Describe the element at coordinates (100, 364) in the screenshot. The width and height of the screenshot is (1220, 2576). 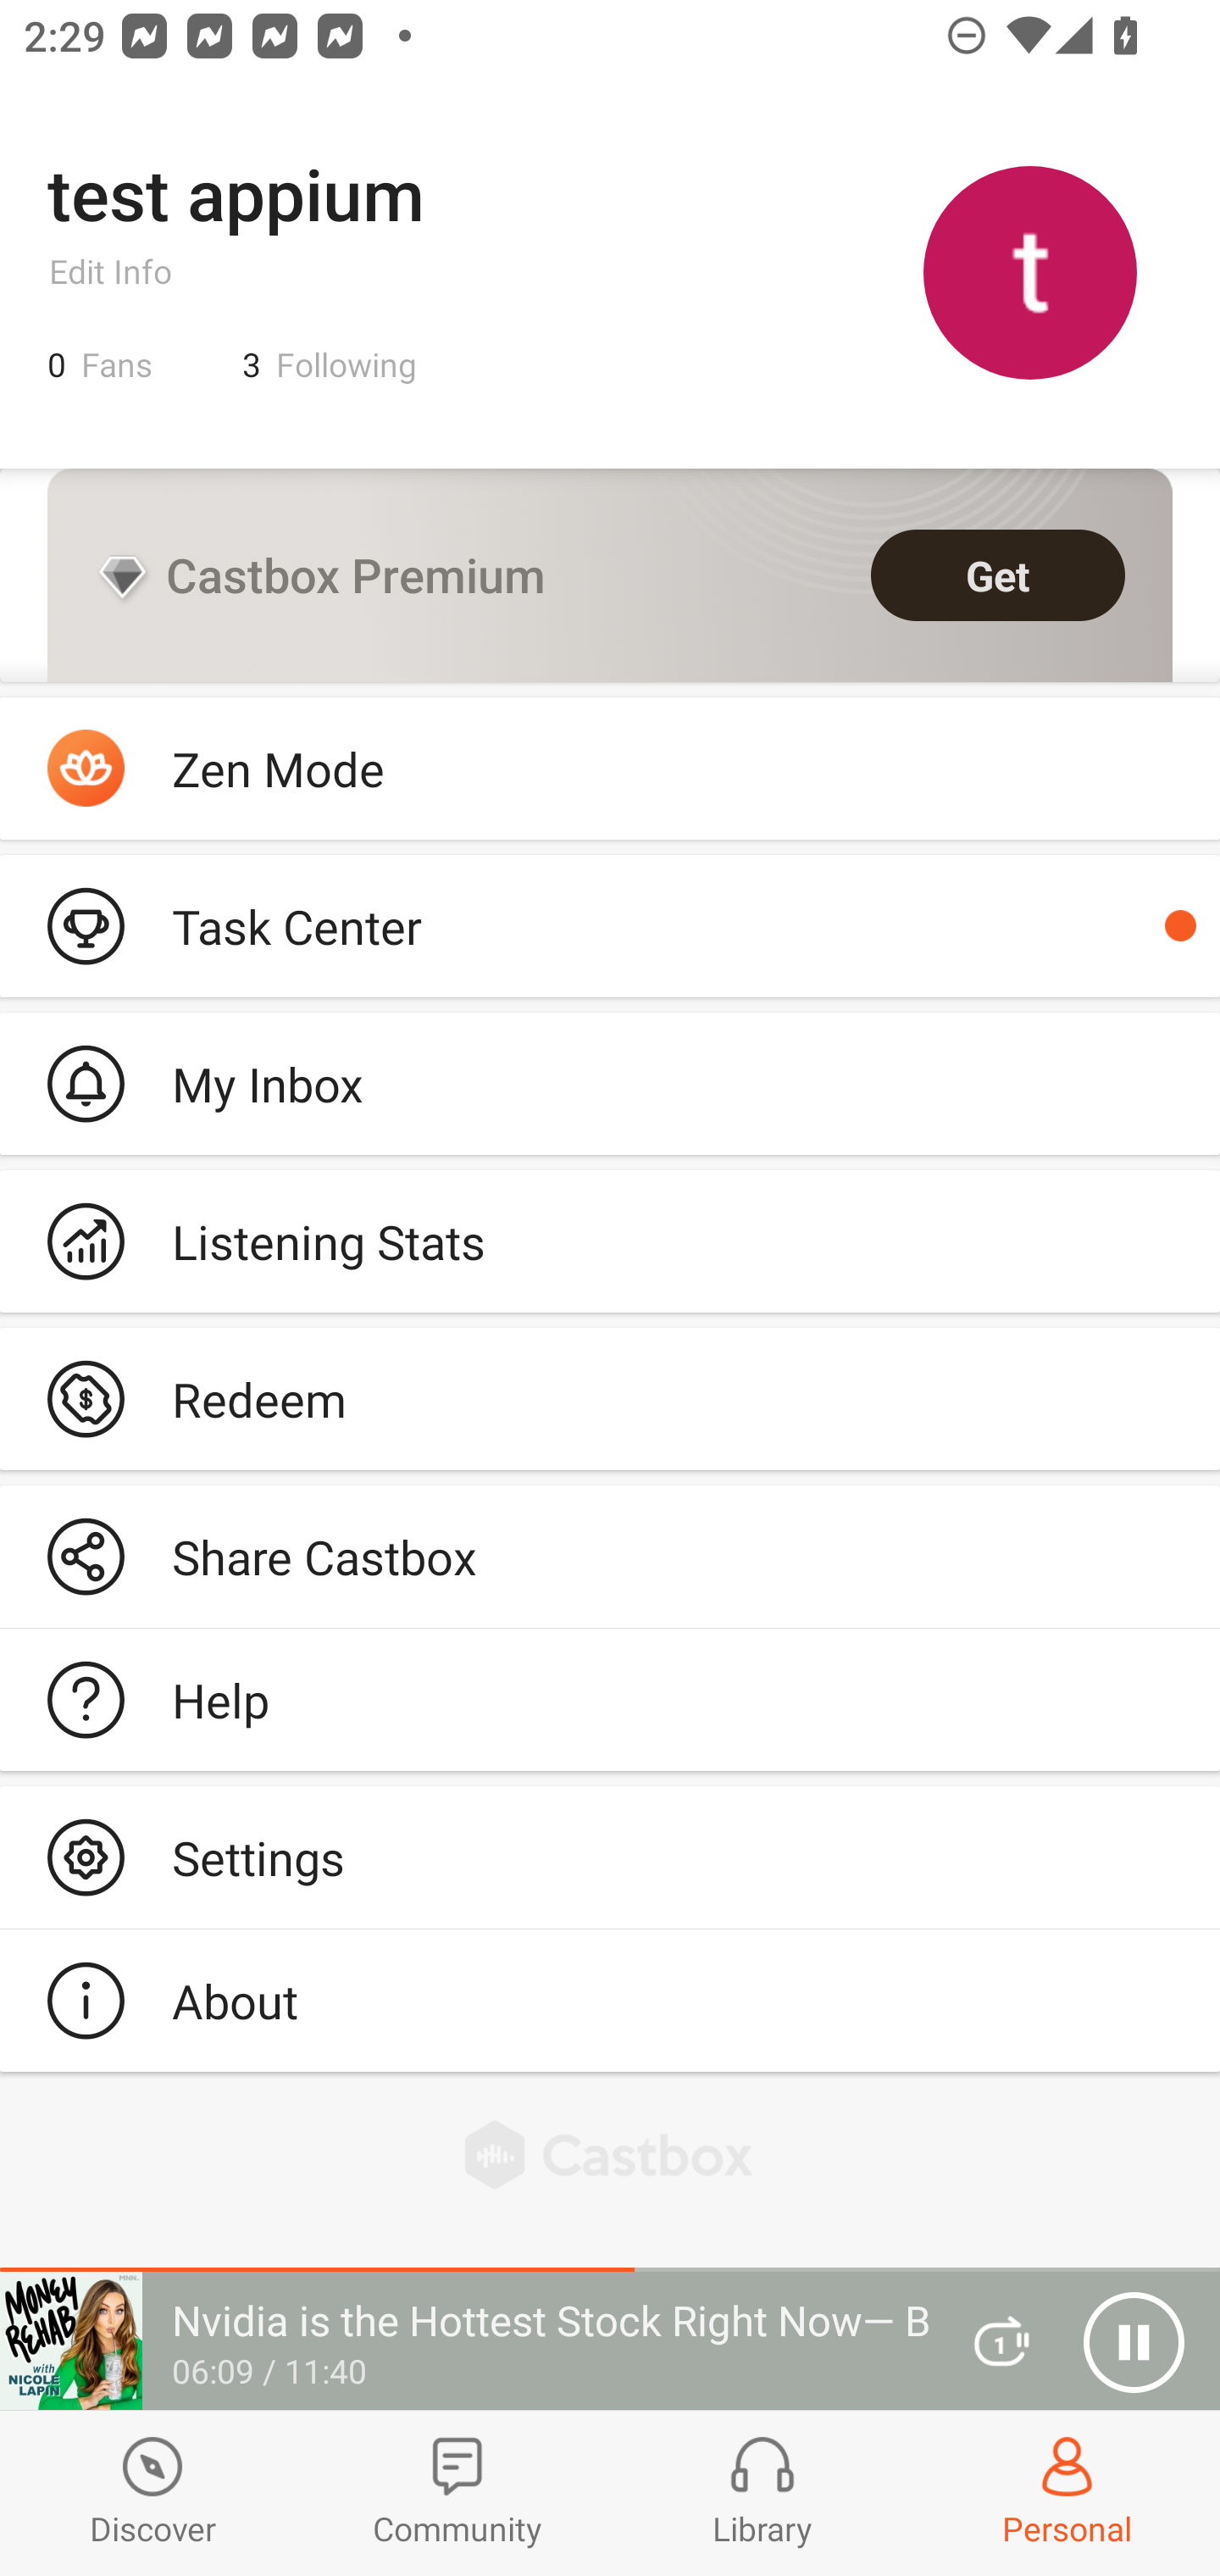
I see `0 Fans` at that location.